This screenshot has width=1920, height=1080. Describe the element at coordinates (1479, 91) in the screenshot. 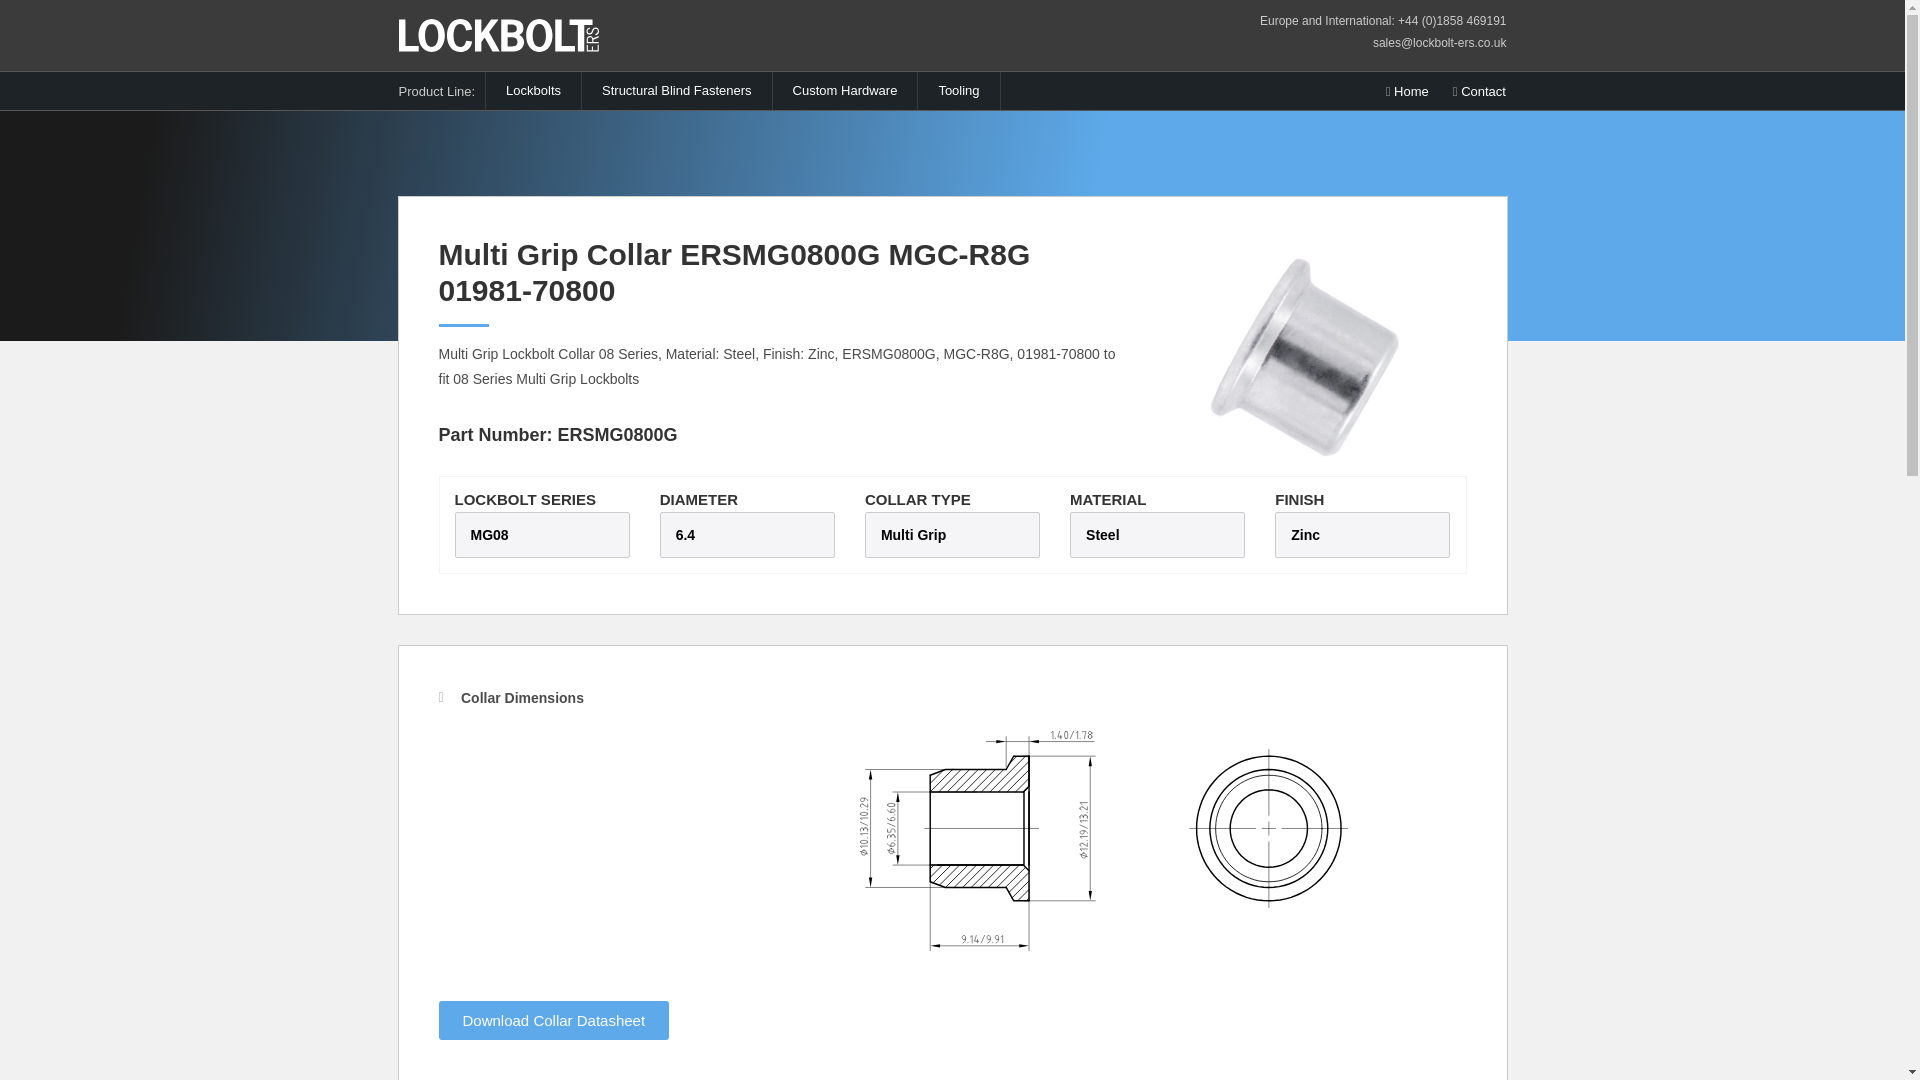

I see ` Contact` at that location.